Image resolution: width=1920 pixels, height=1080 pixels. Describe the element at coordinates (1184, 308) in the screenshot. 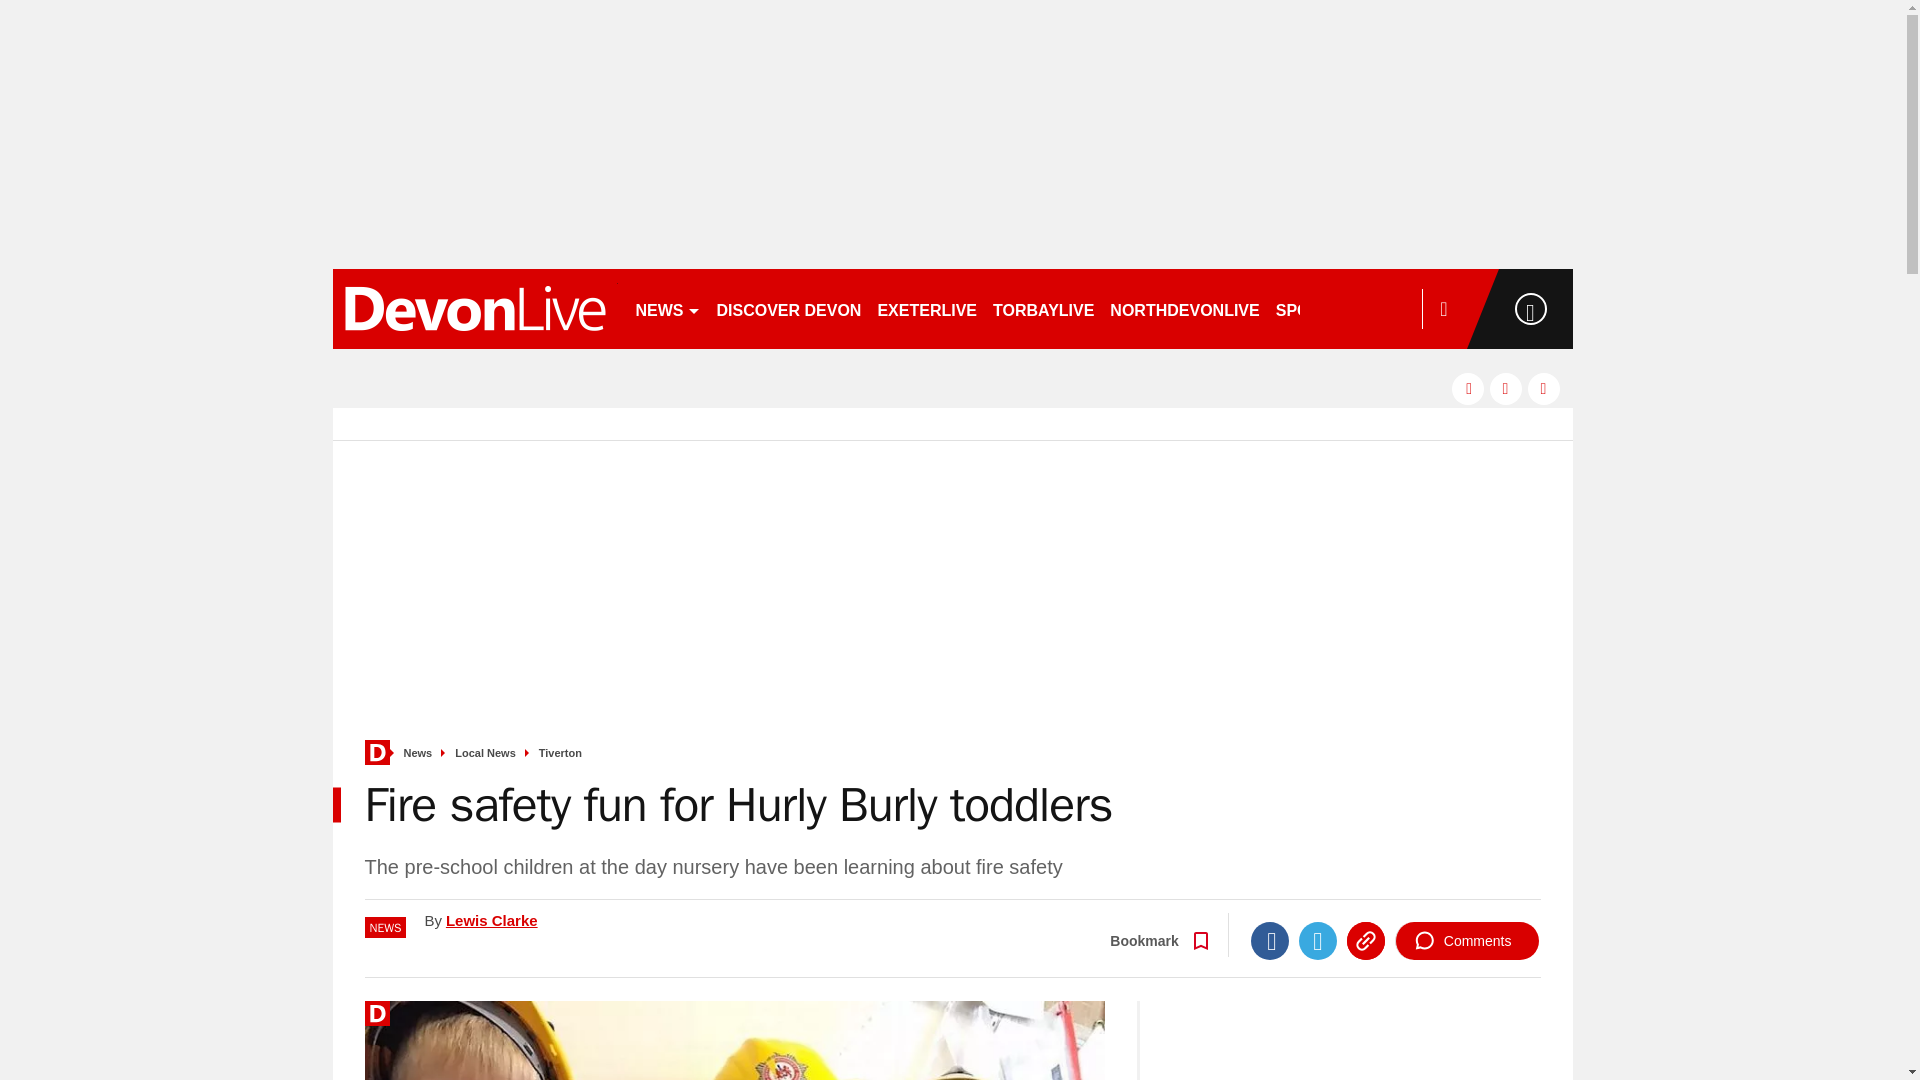

I see `NORTHDEVONLIVE` at that location.